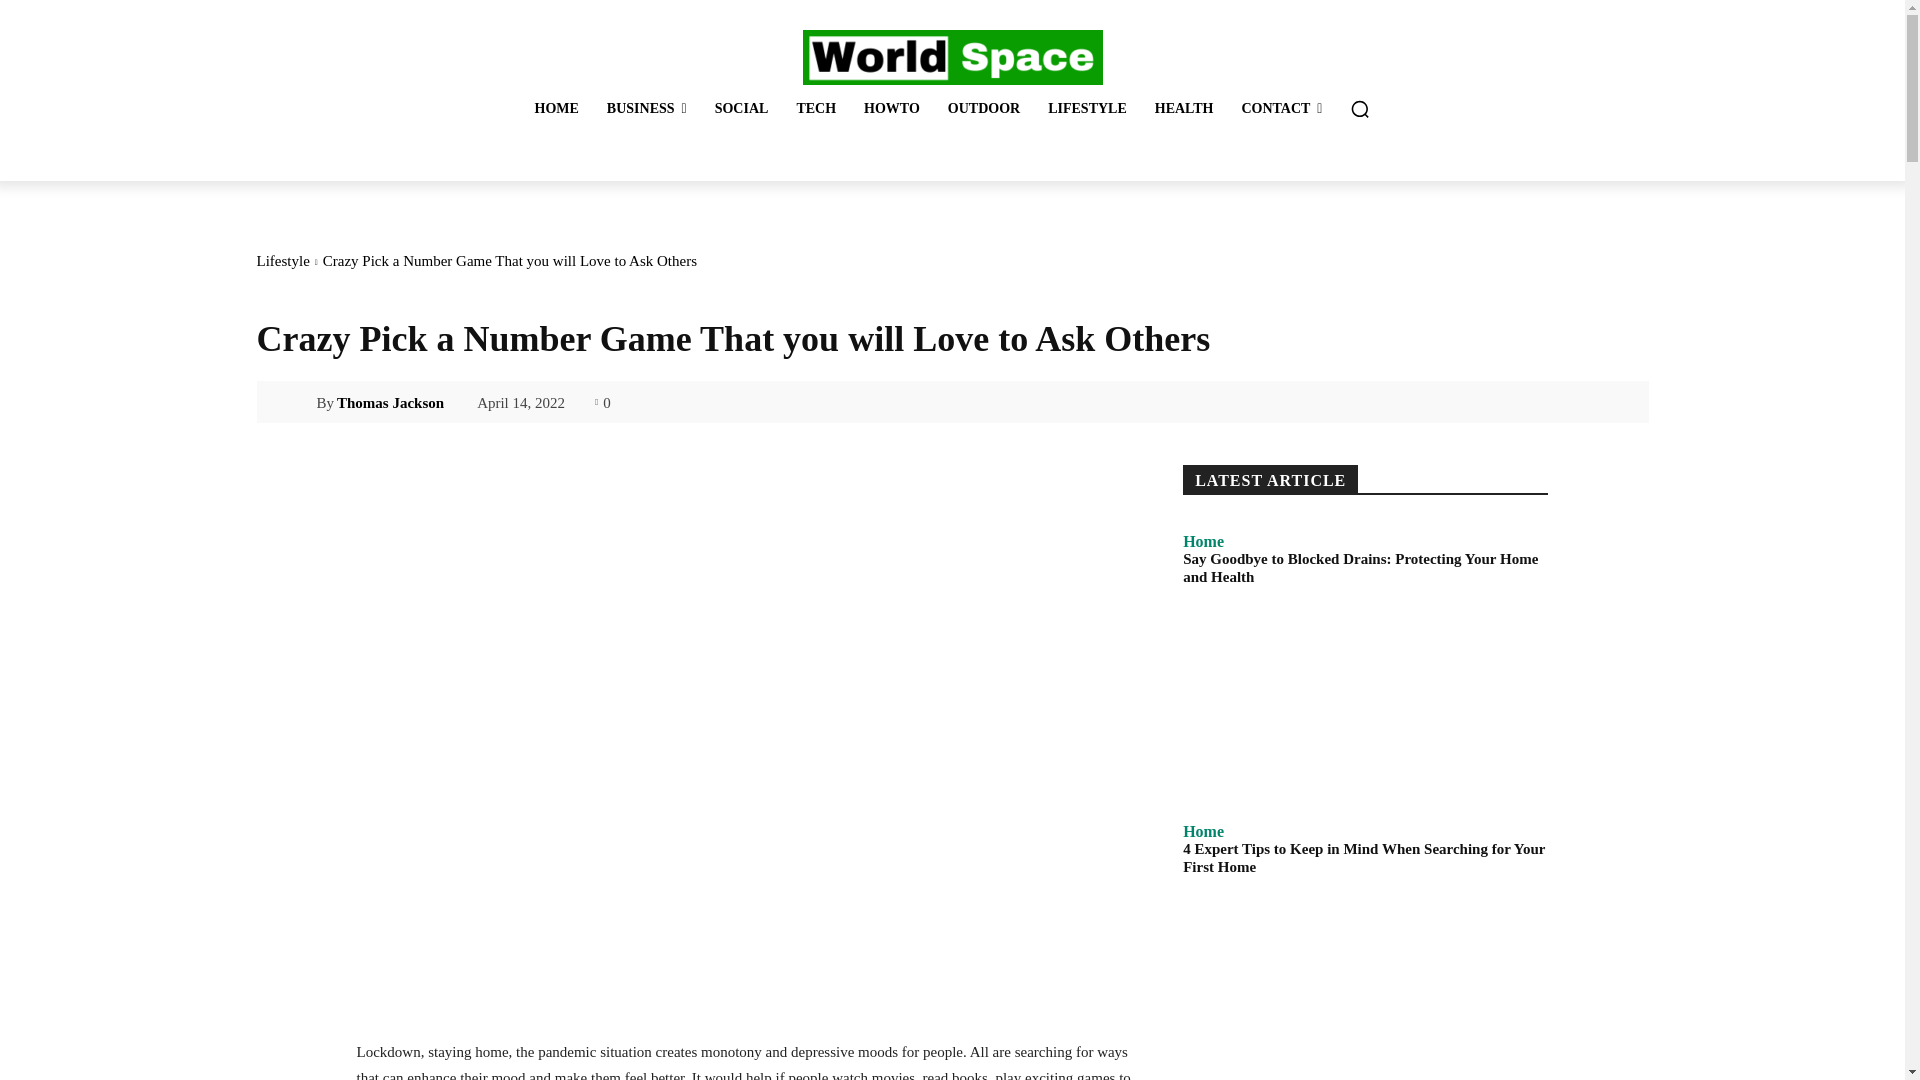  What do you see at coordinates (298, 402) in the screenshot?
I see `Thomas Jackson` at bounding box center [298, 402].